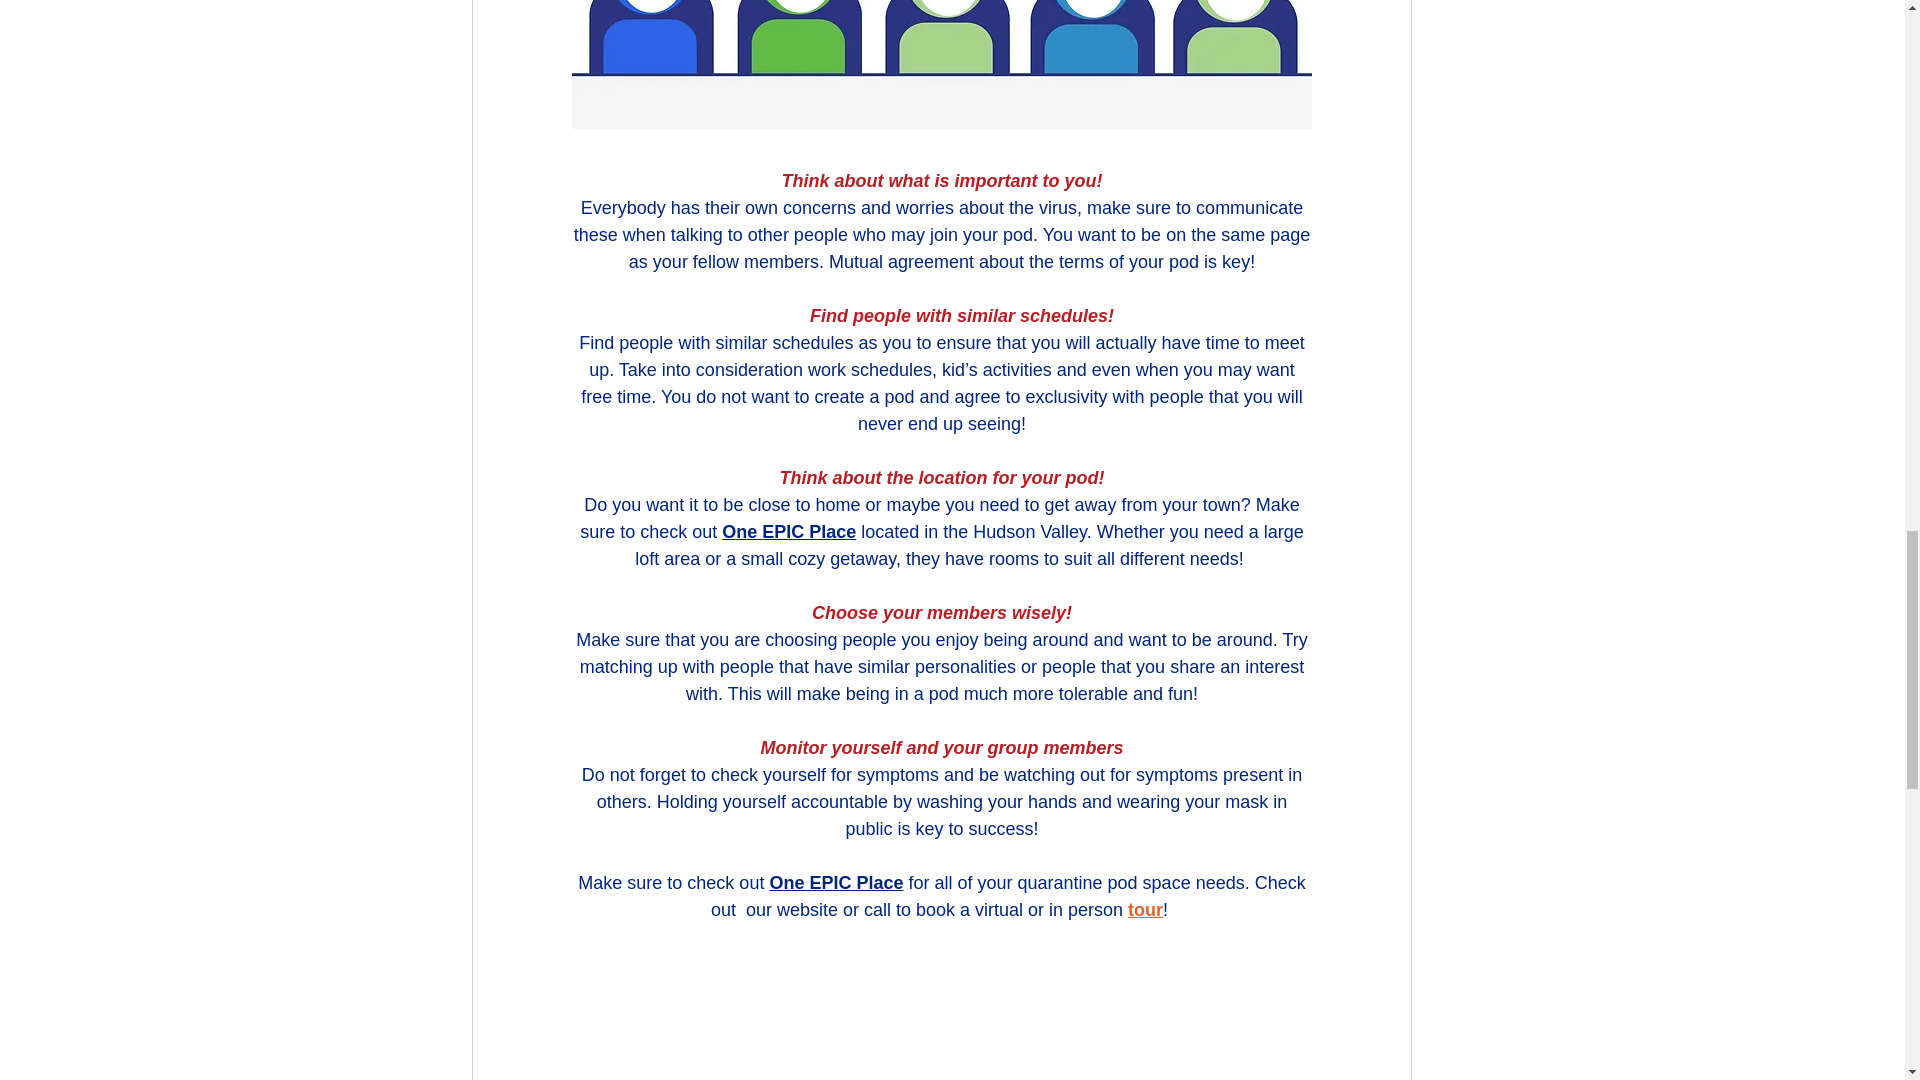 The image size is (1920, 1080). Describe the element at coordinates (836, 882) in the screenshot. I see `One EPIC Place` at that location.